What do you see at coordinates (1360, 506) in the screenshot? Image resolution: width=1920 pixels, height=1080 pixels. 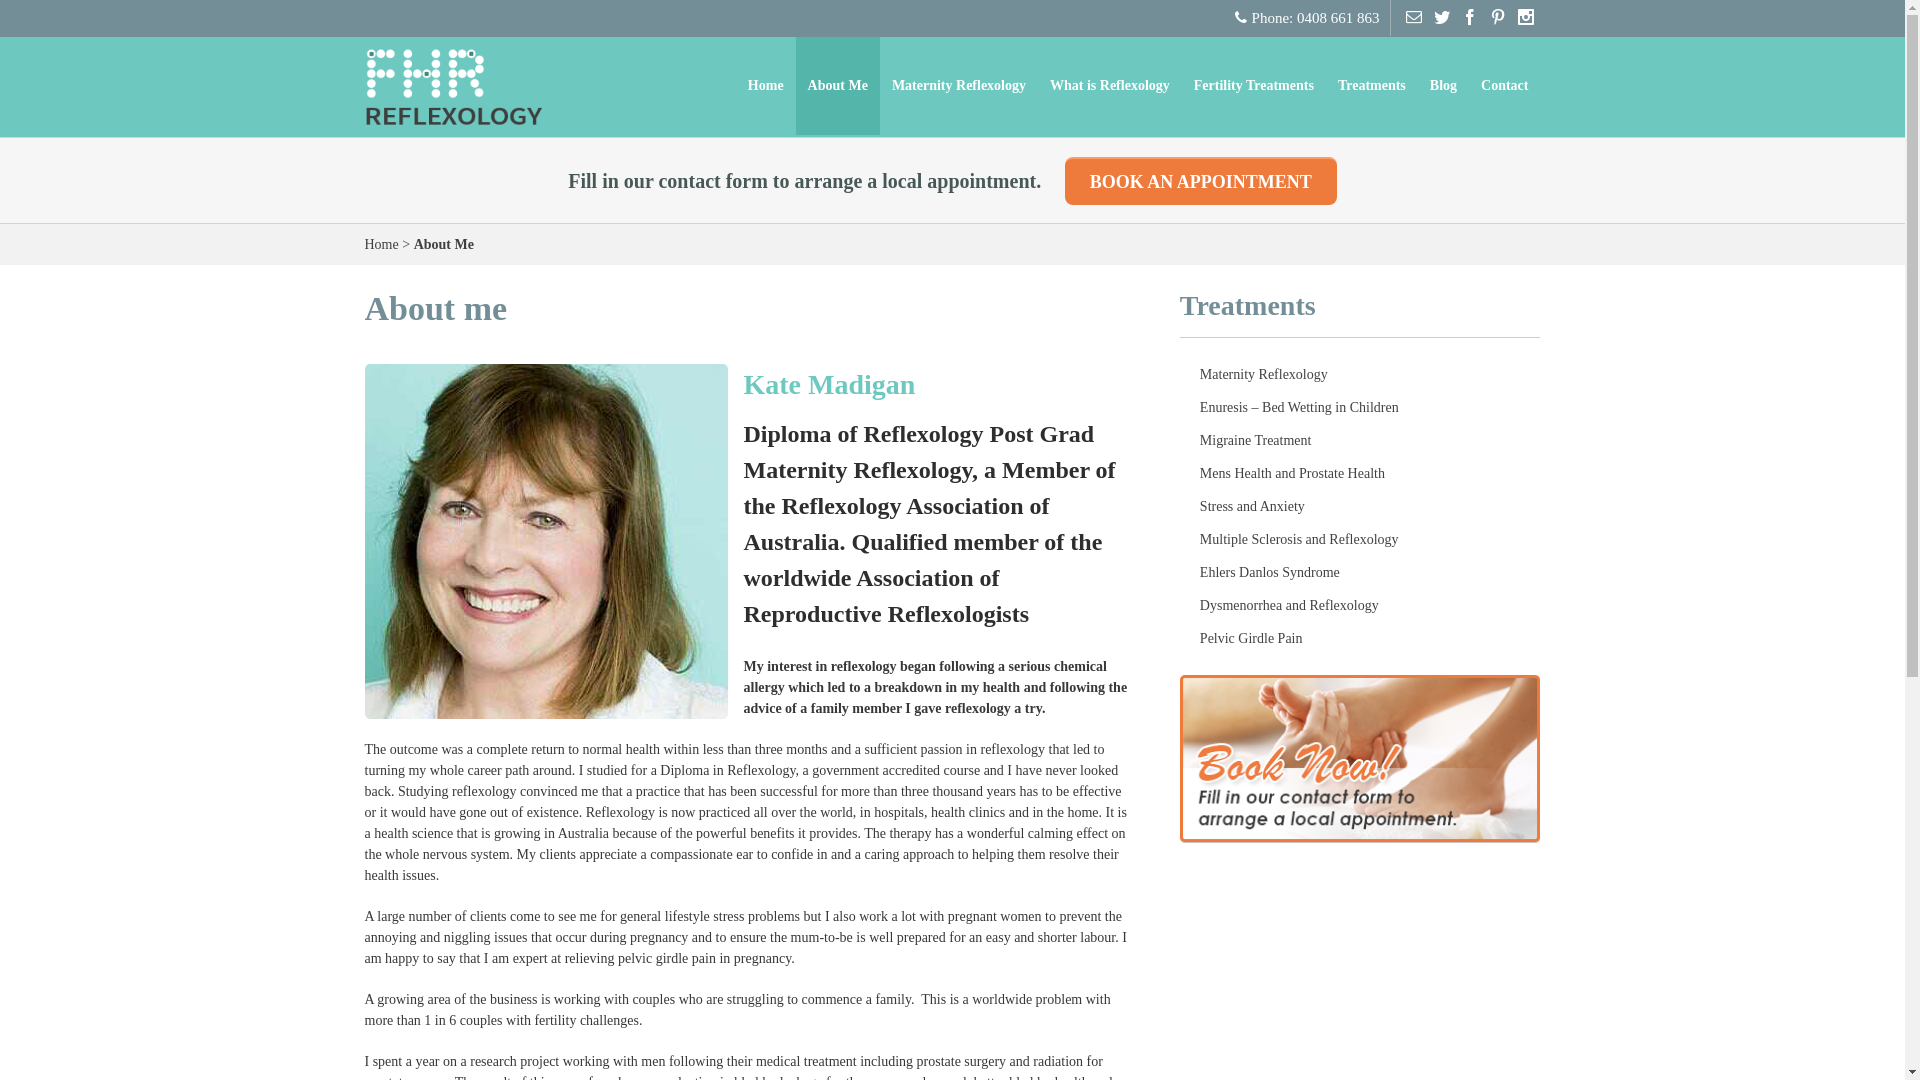 I see `Stress and Anxiety` at bounding box center [1360, 506].